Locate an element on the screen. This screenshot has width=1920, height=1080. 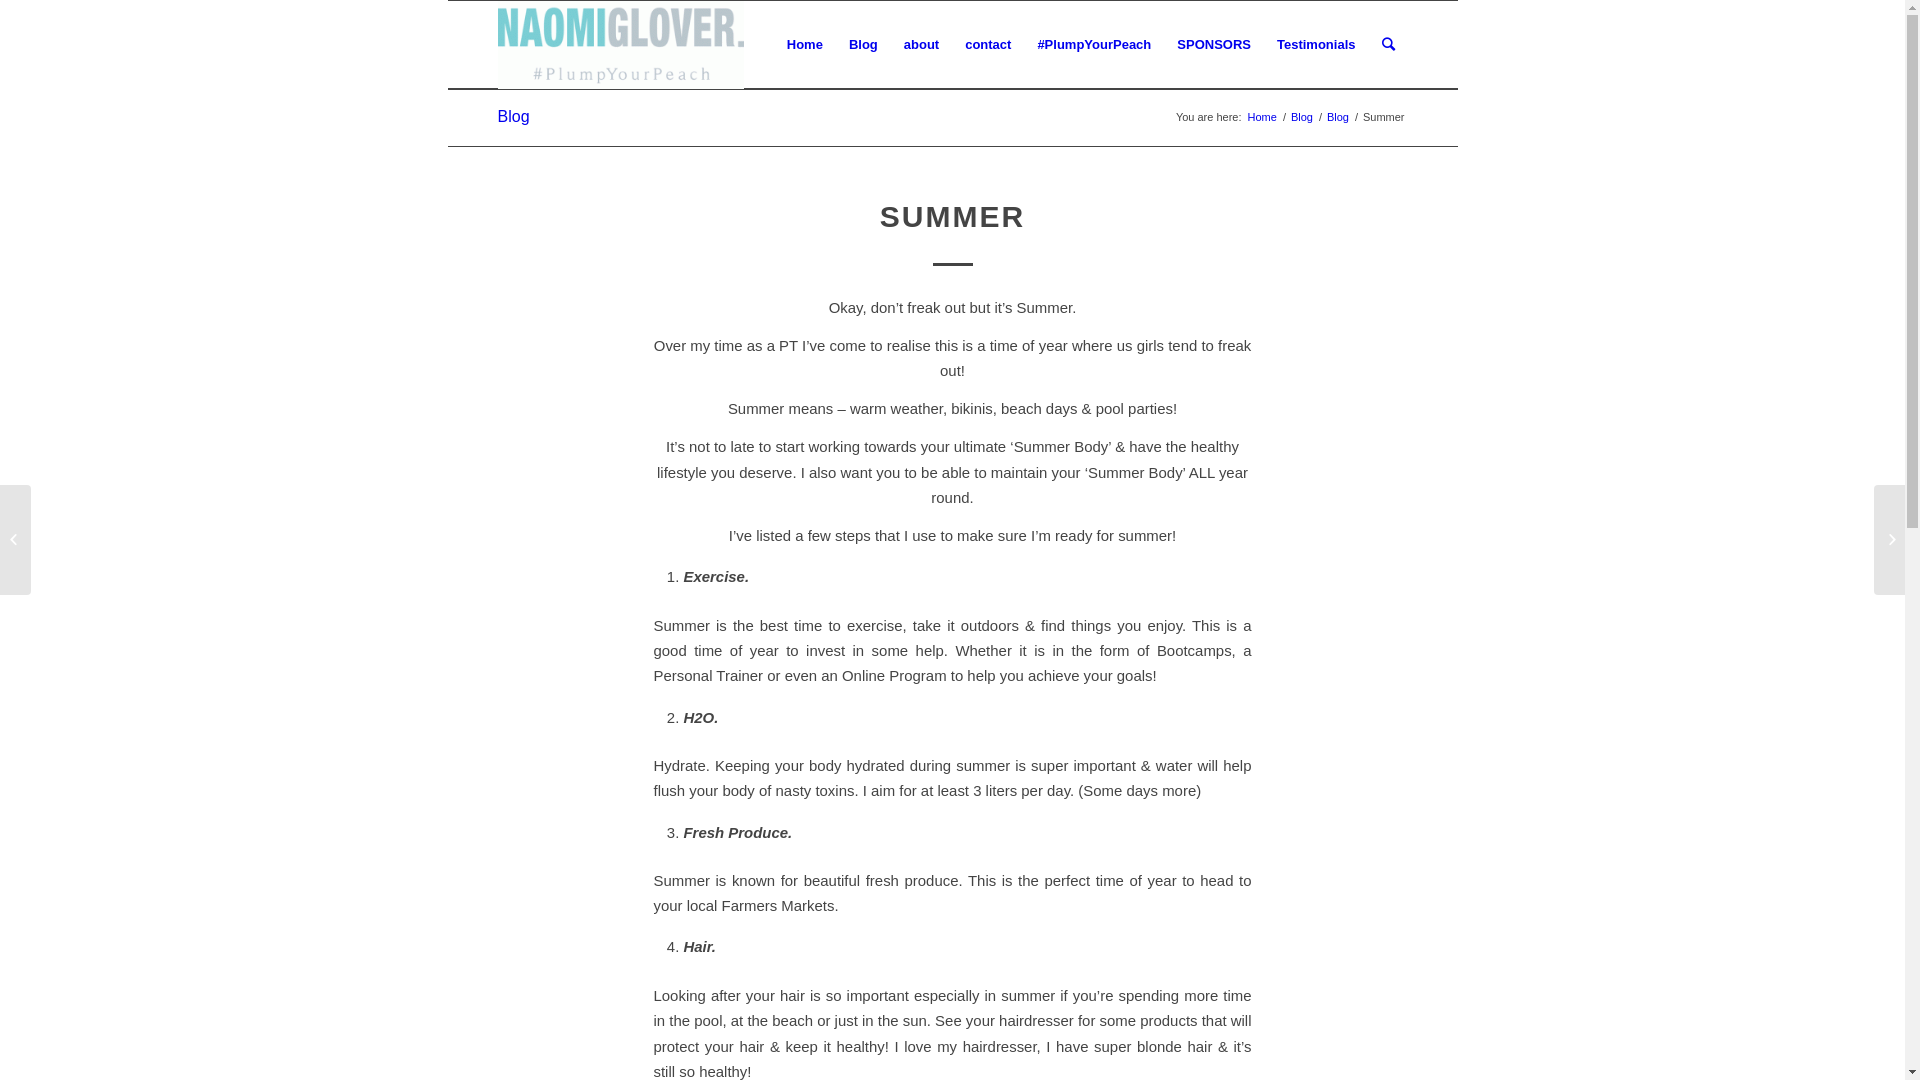
Home is located at coordinates (805, 45).